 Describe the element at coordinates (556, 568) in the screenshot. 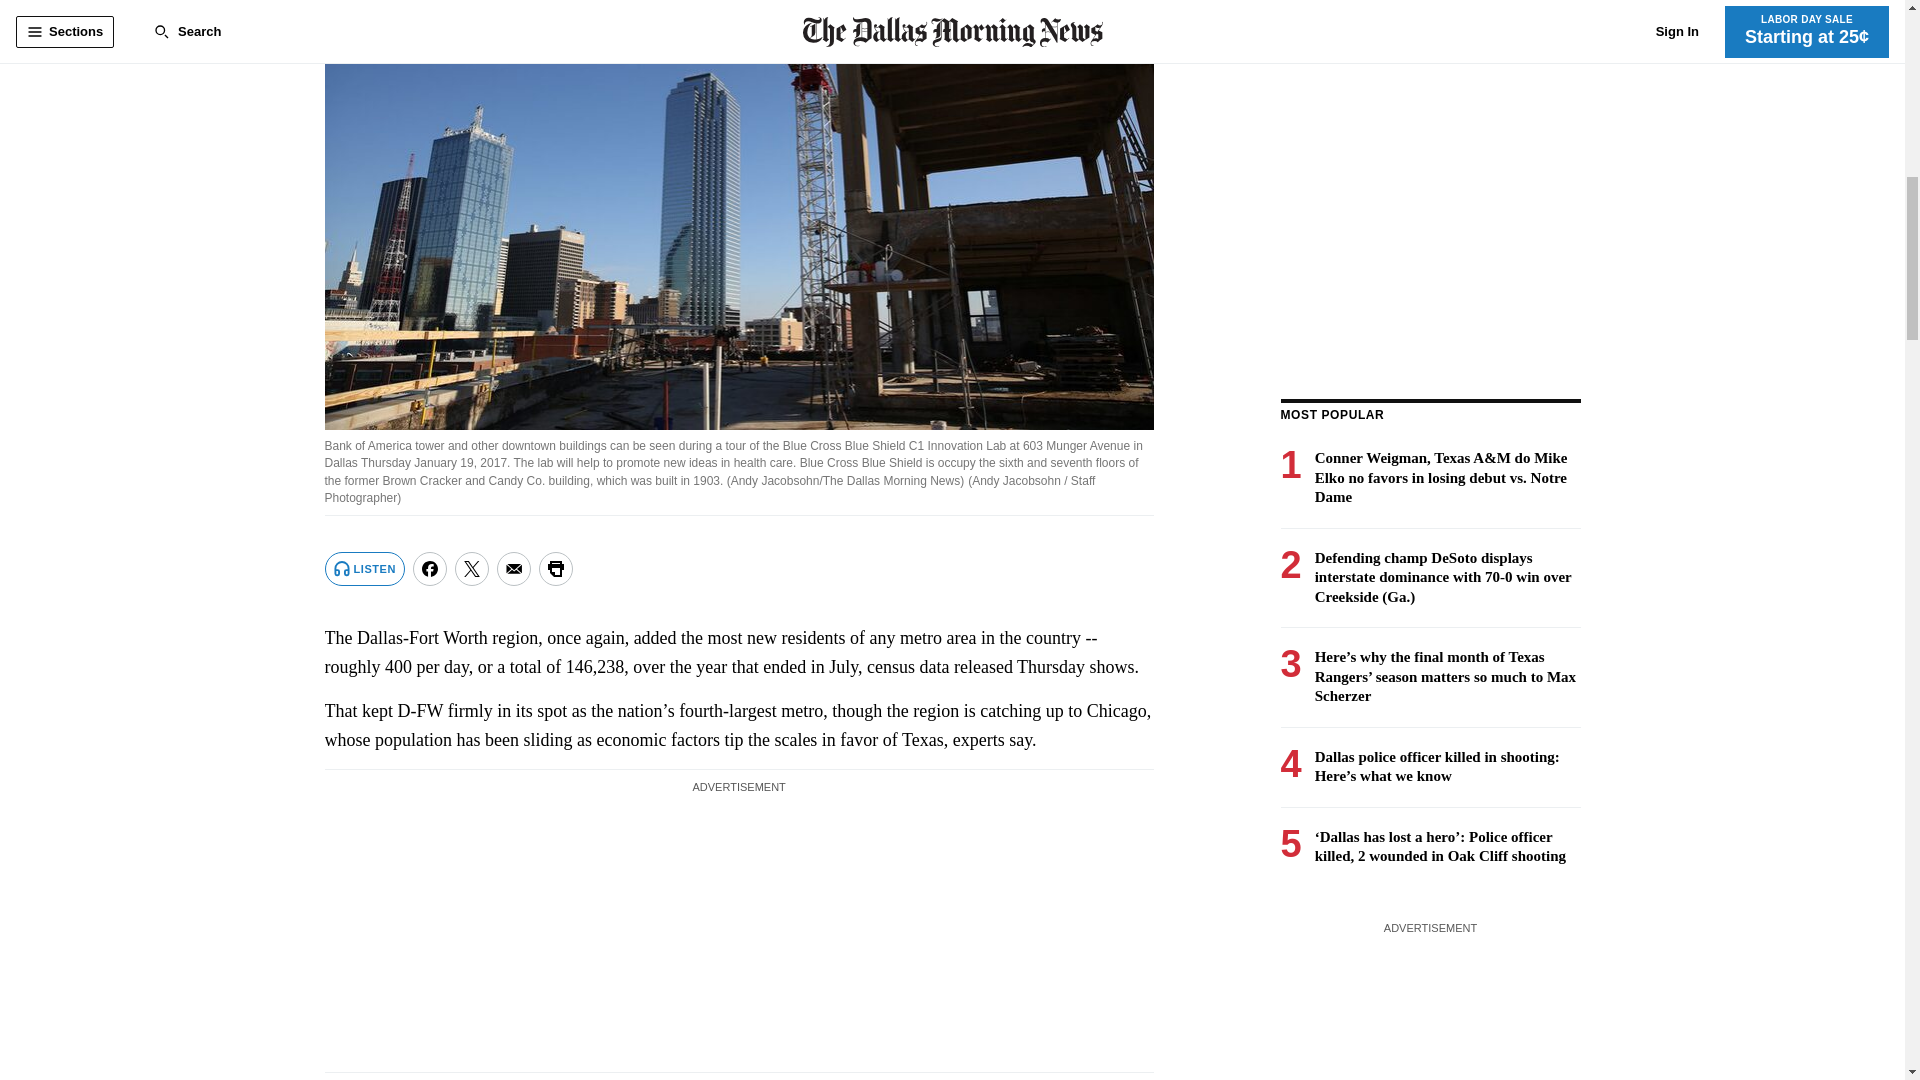

I see `Print` at that location.